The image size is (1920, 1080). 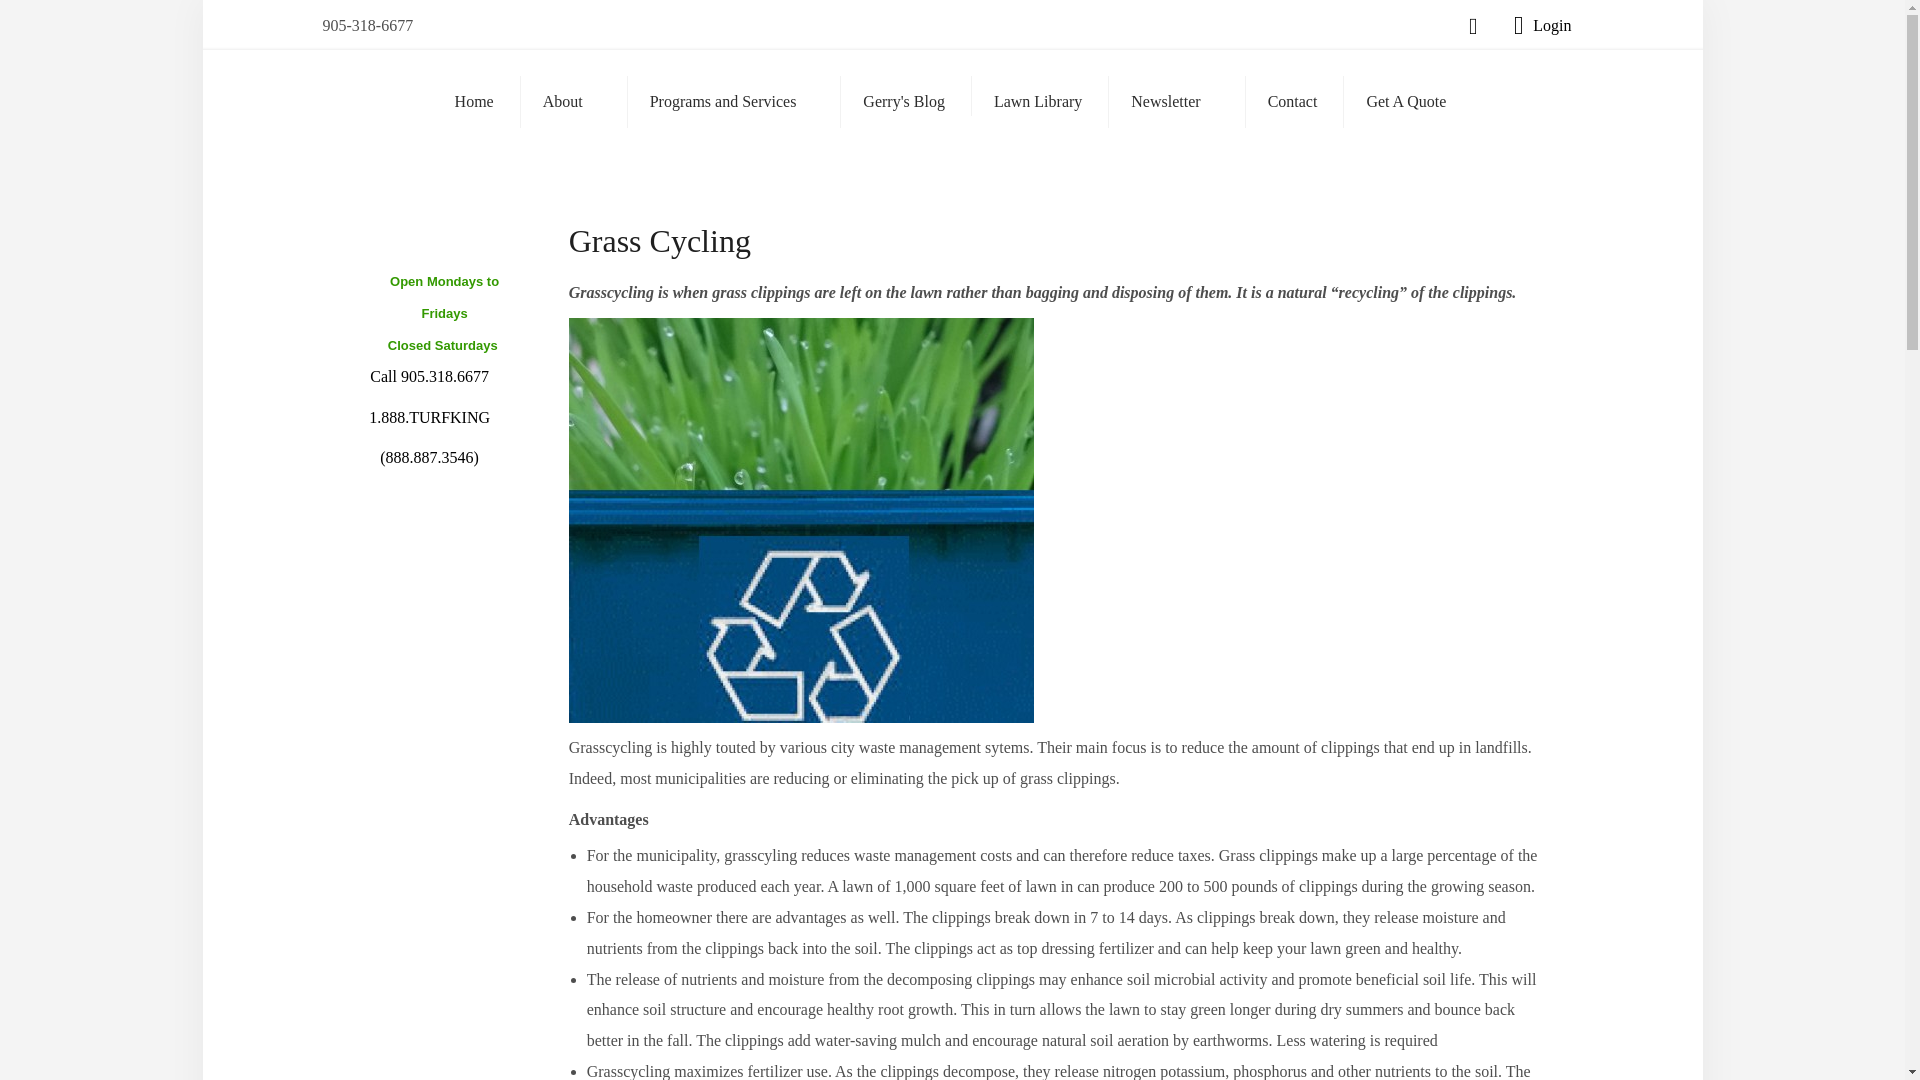 I want to click on About, so click(x=572, y=100).